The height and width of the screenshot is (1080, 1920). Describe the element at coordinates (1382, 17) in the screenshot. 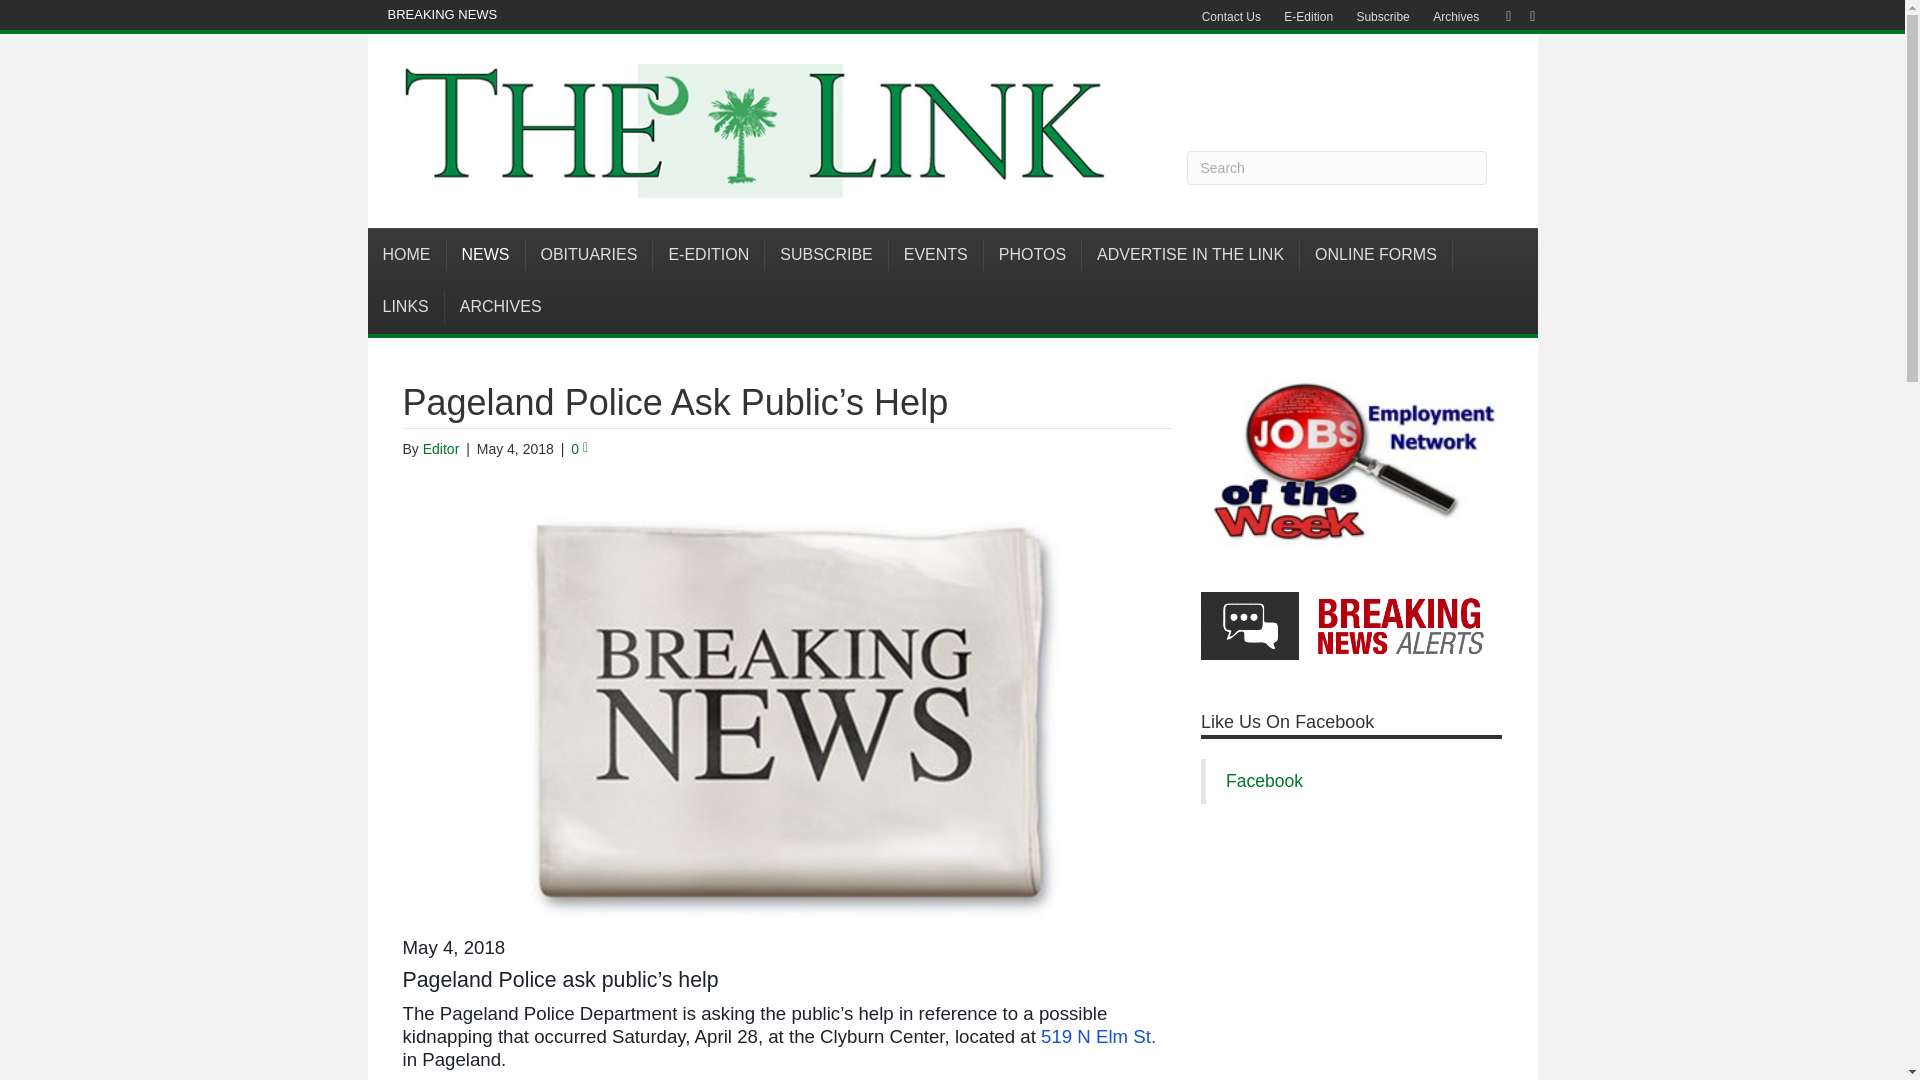

I see `Subscribe` at that location.